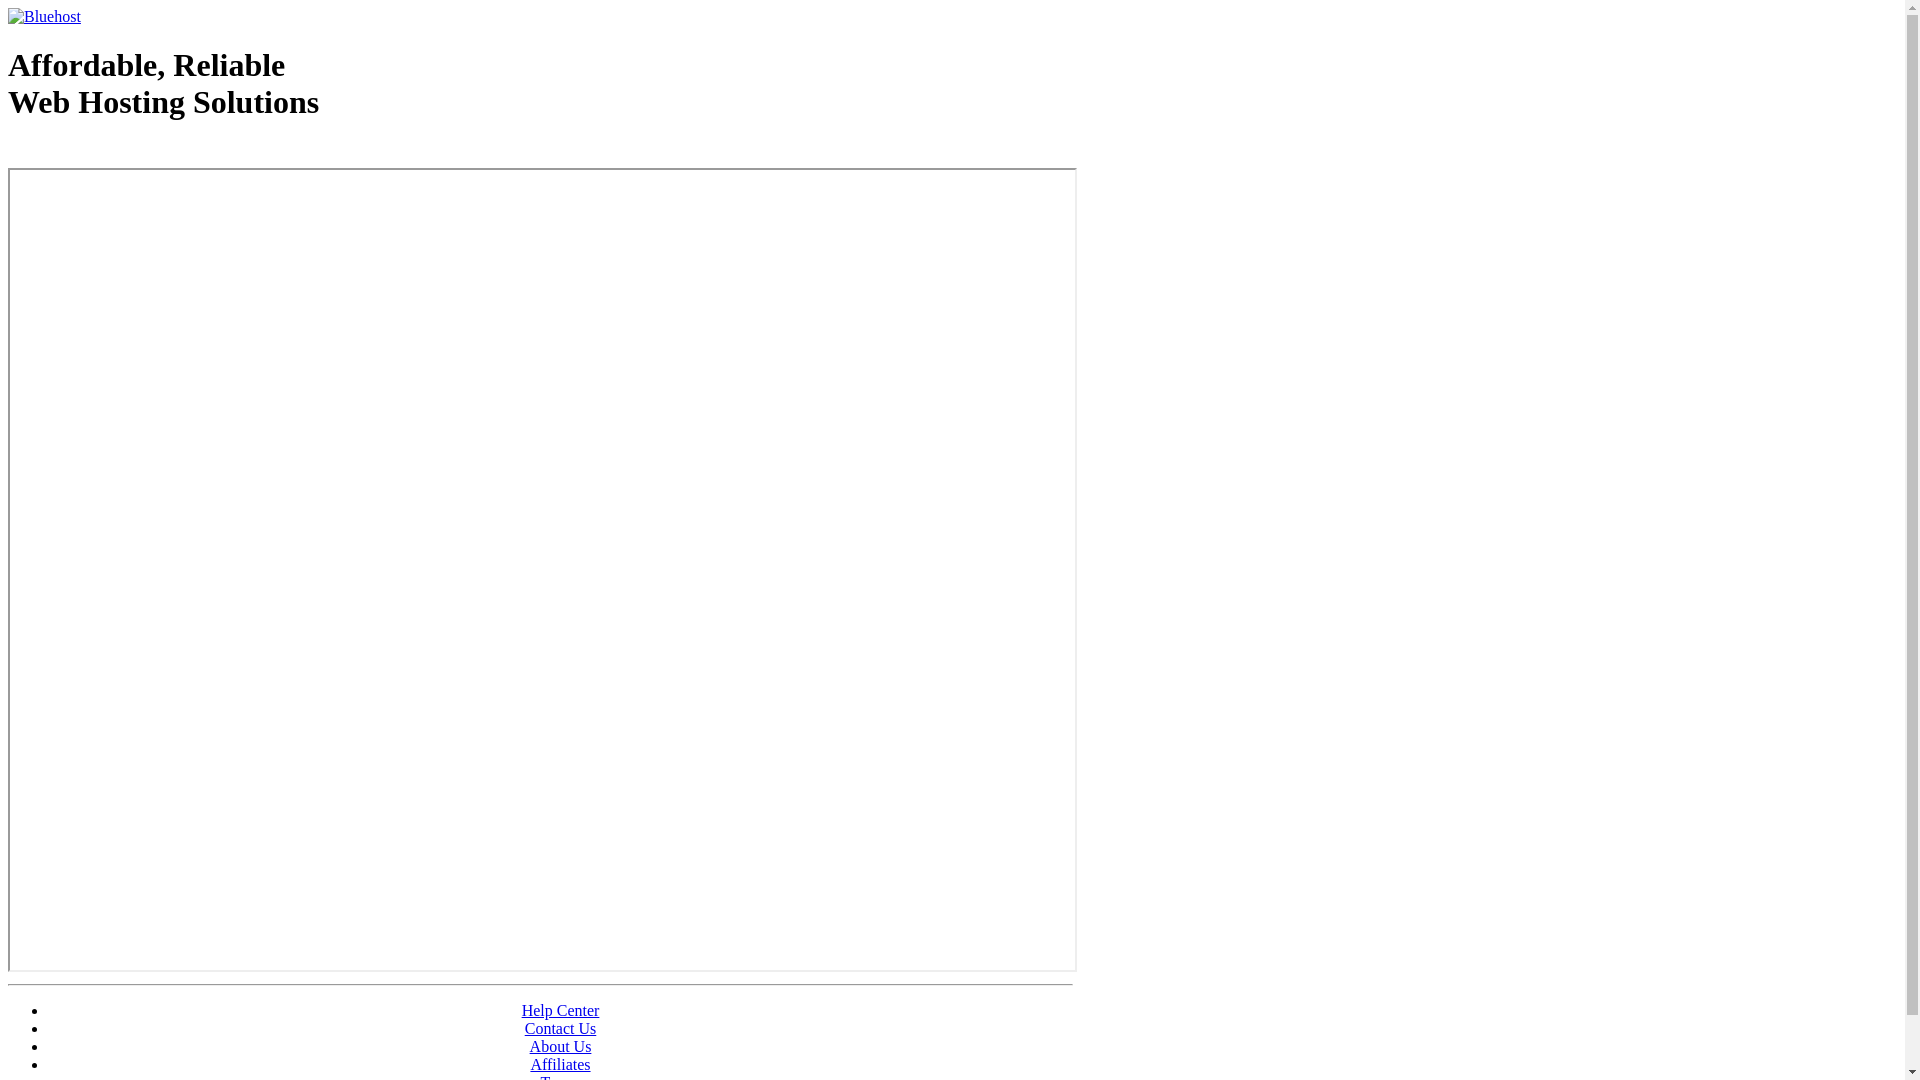 The image size is (1920, 1080). I want to click on Help Center, so click(561, 1010).